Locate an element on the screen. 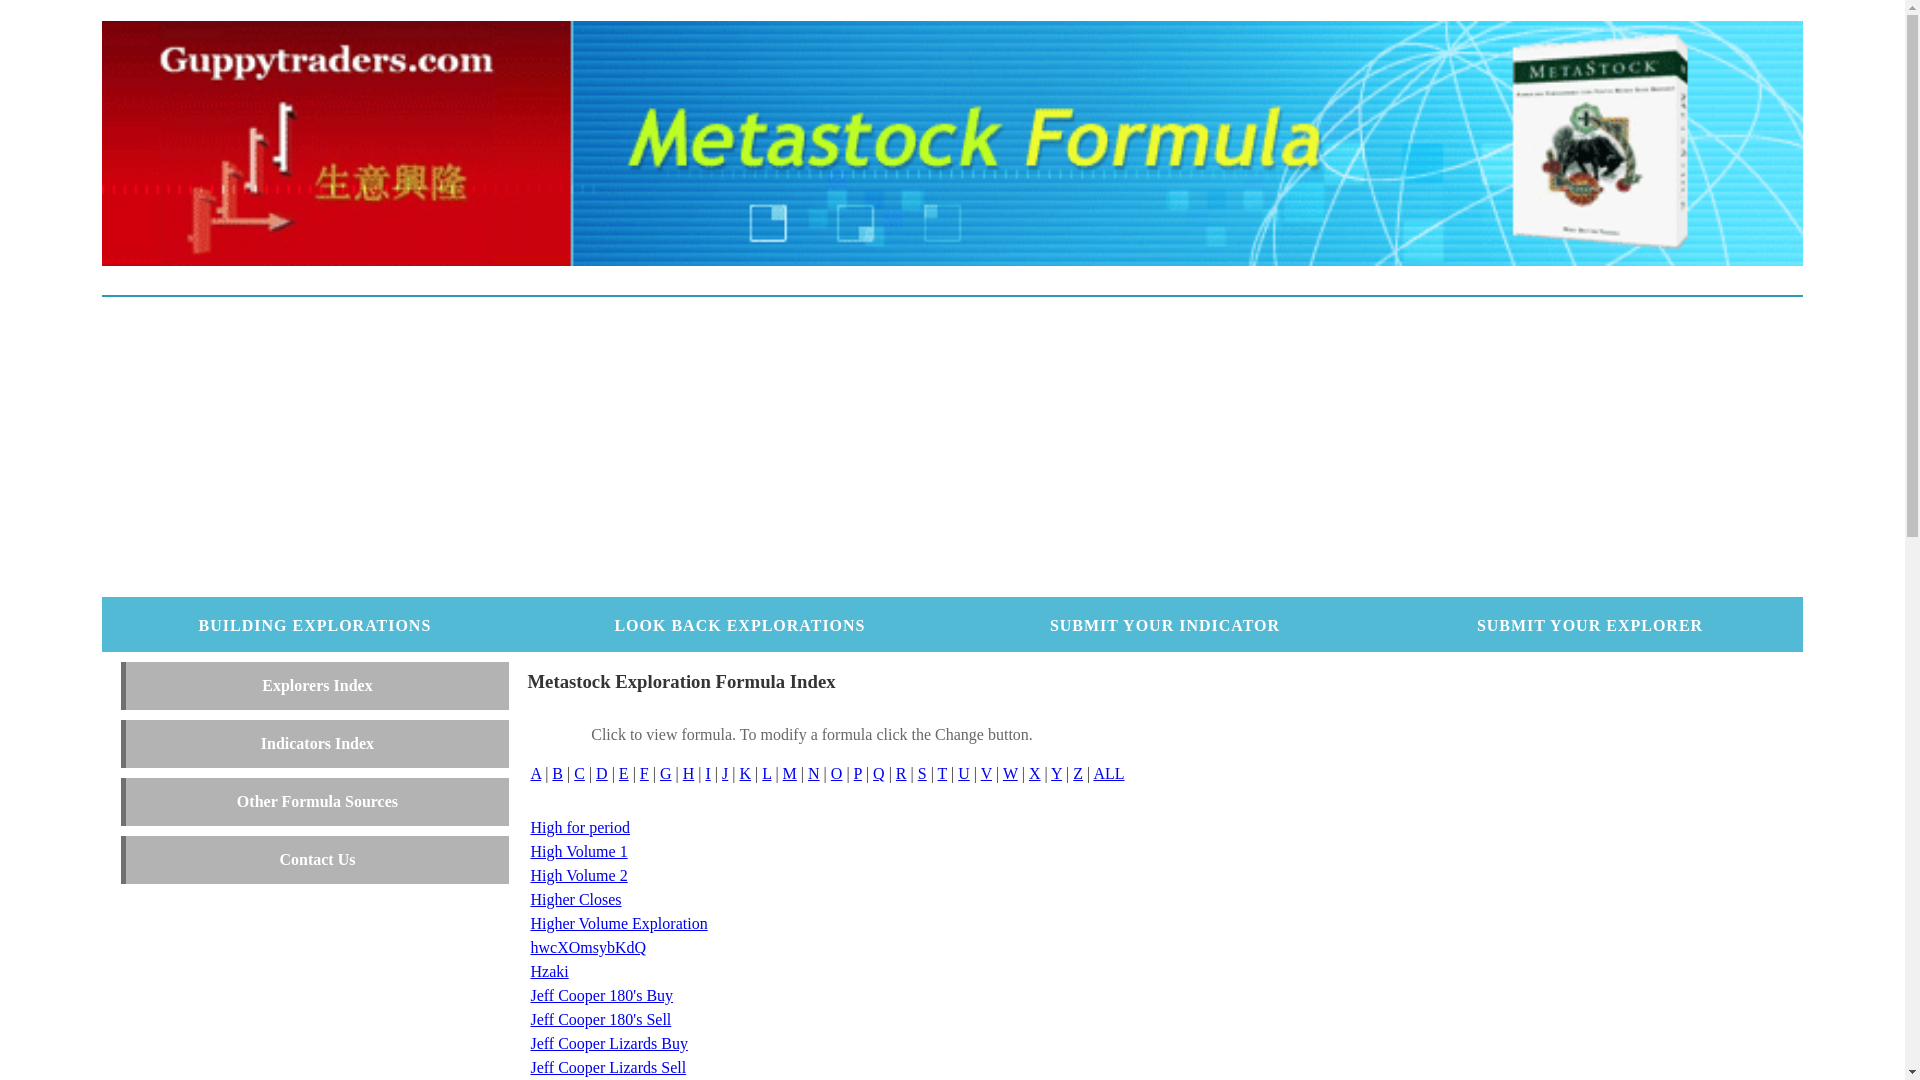 This screenshot has width=1920, height=1080. D is located at coordinates (602, 774).